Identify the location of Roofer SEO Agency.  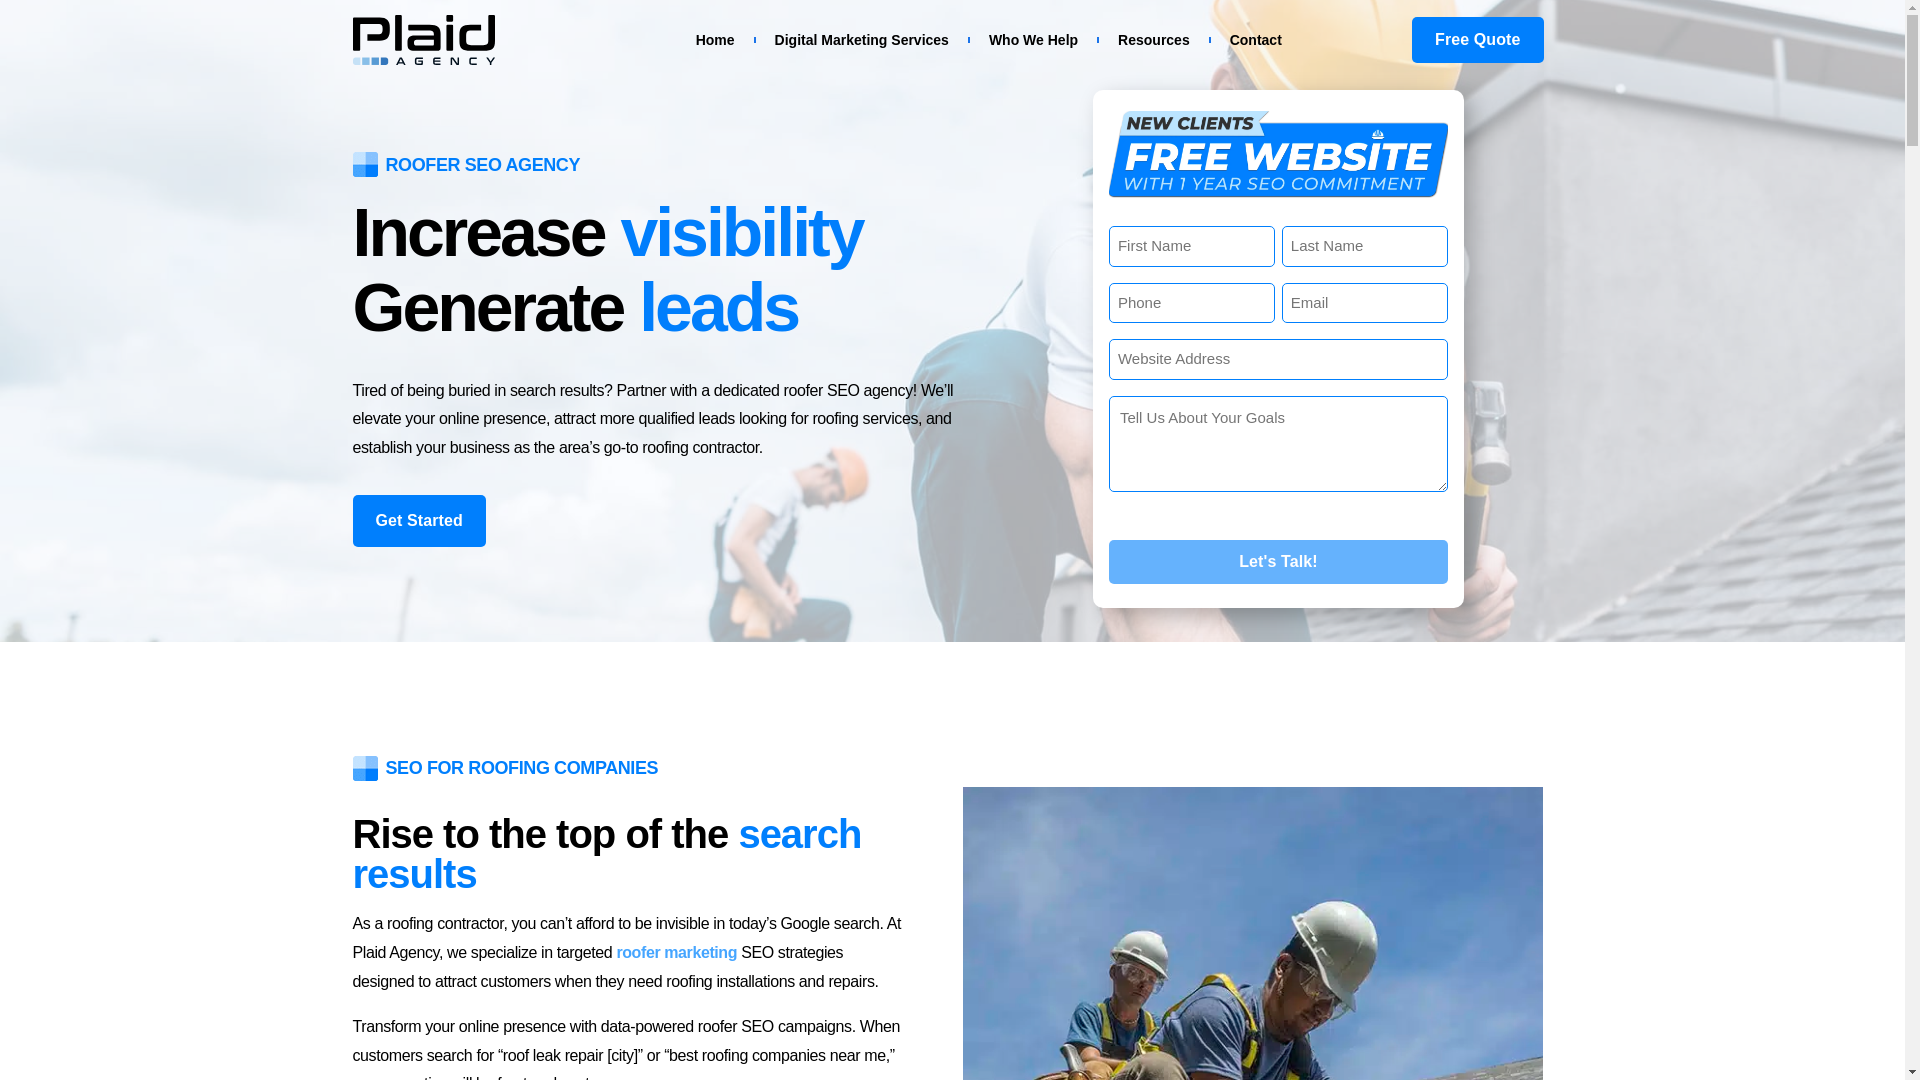
(1278, 194).